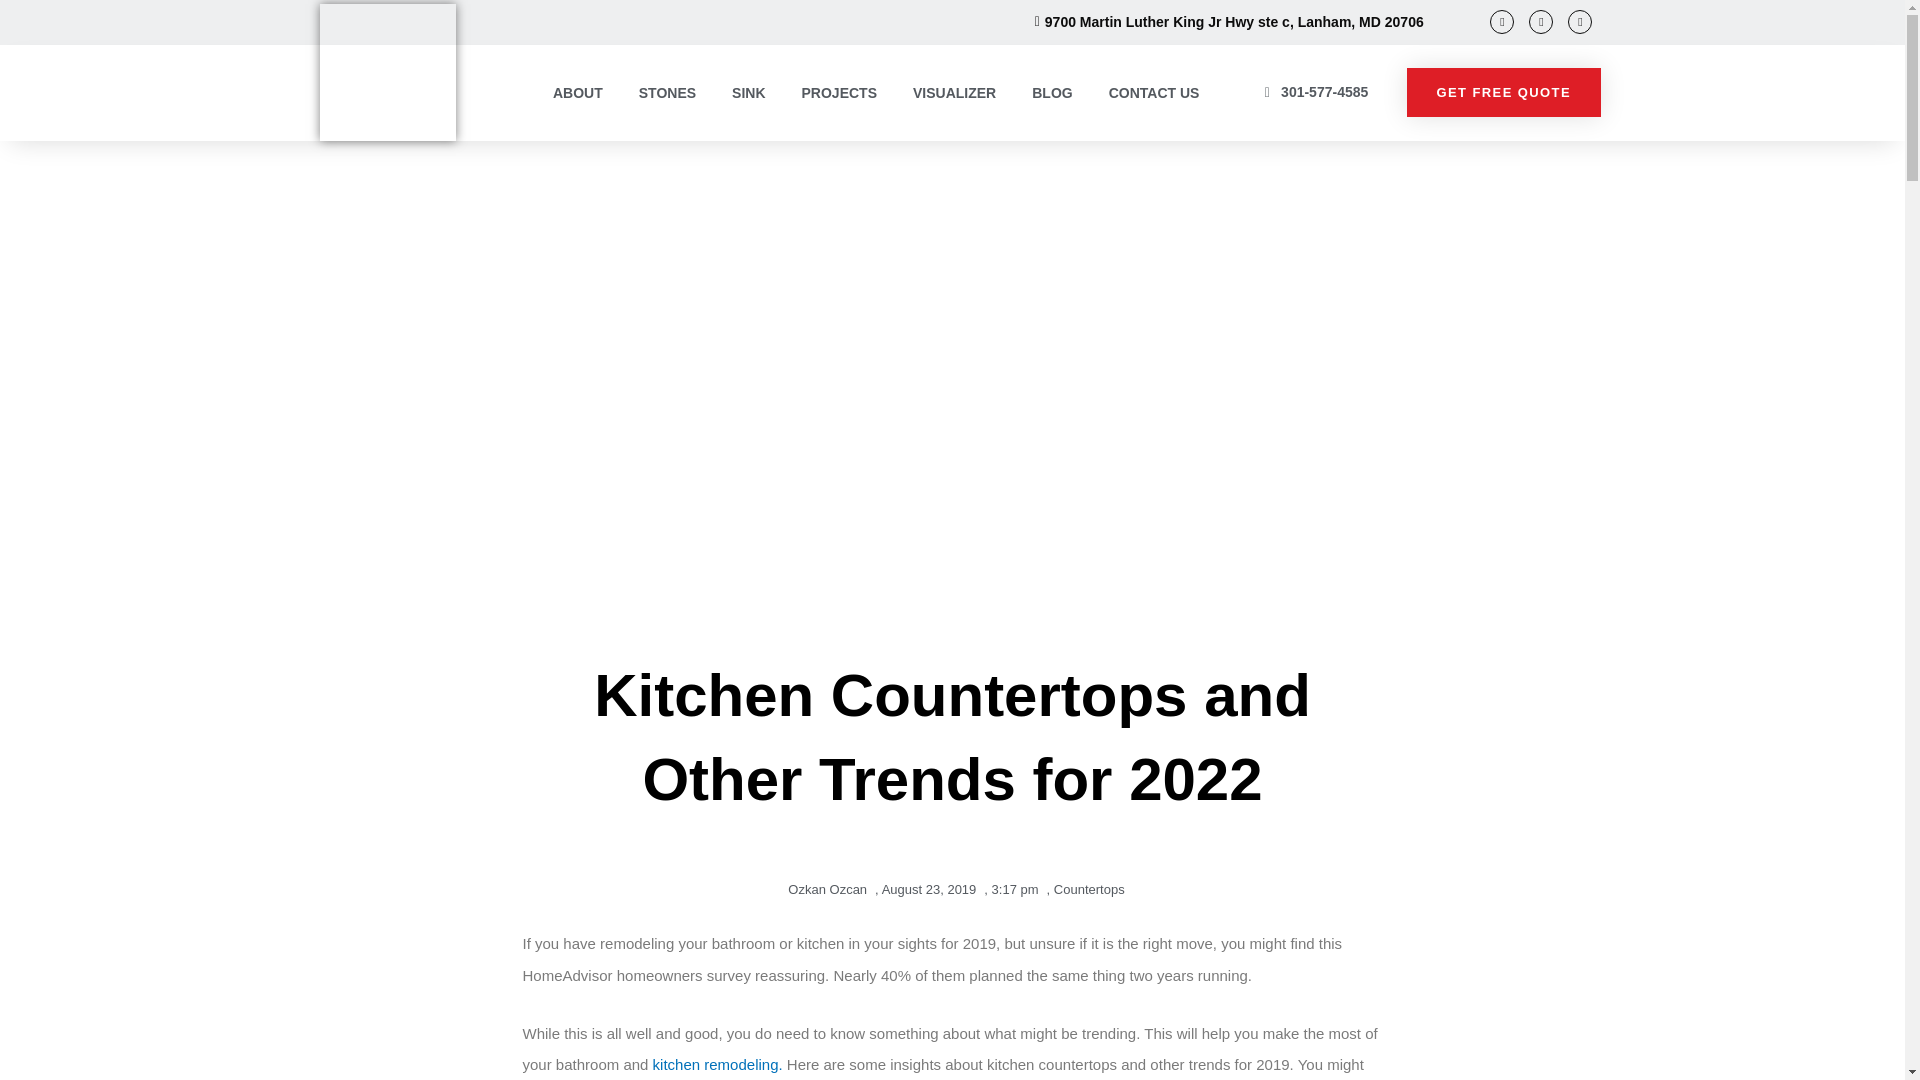 The width and height of the screenshot is (1920, 1080). Describe the element at coordinates (667, 92) in the screenshot. I see `STONES` at that location.